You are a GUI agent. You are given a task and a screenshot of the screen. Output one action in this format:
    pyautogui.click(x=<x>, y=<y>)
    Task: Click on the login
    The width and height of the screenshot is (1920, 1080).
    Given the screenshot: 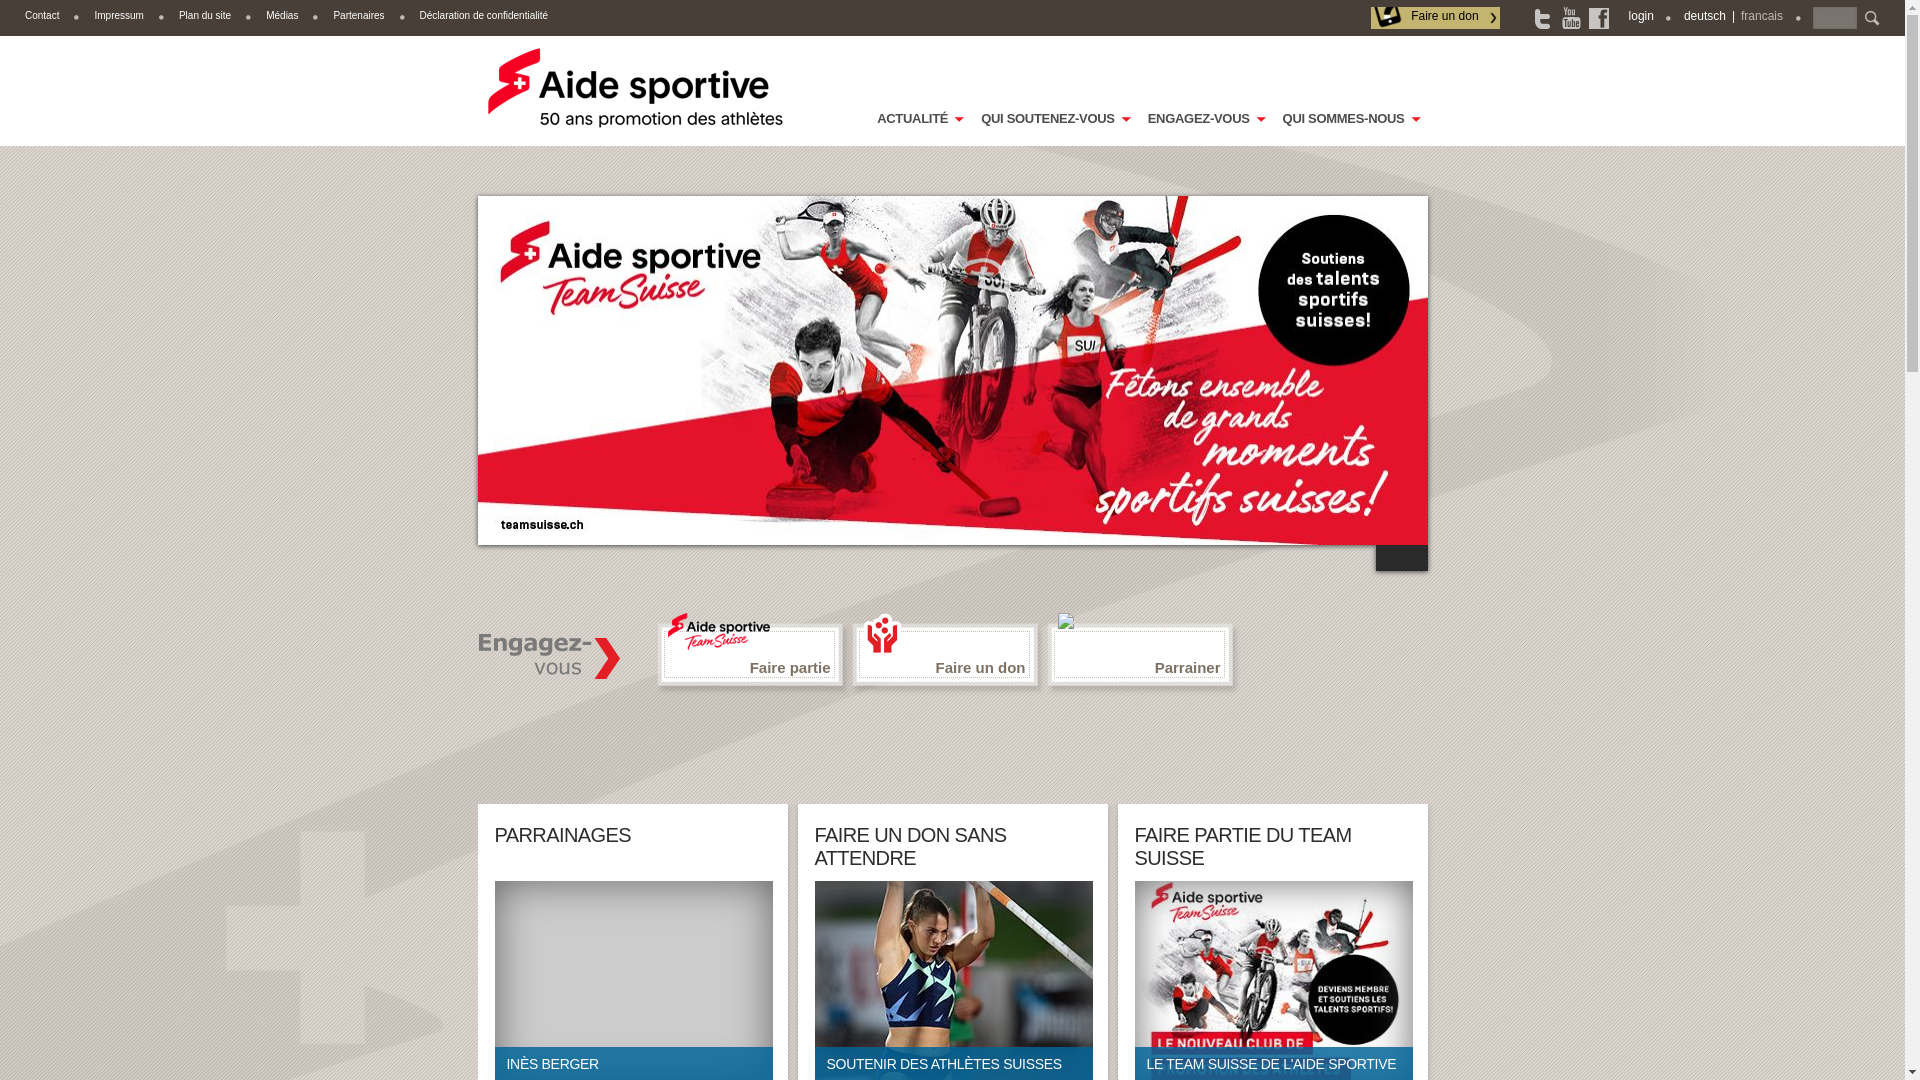 What is the action you would take?
    pyautogui.click(x=1642, y=16)
    